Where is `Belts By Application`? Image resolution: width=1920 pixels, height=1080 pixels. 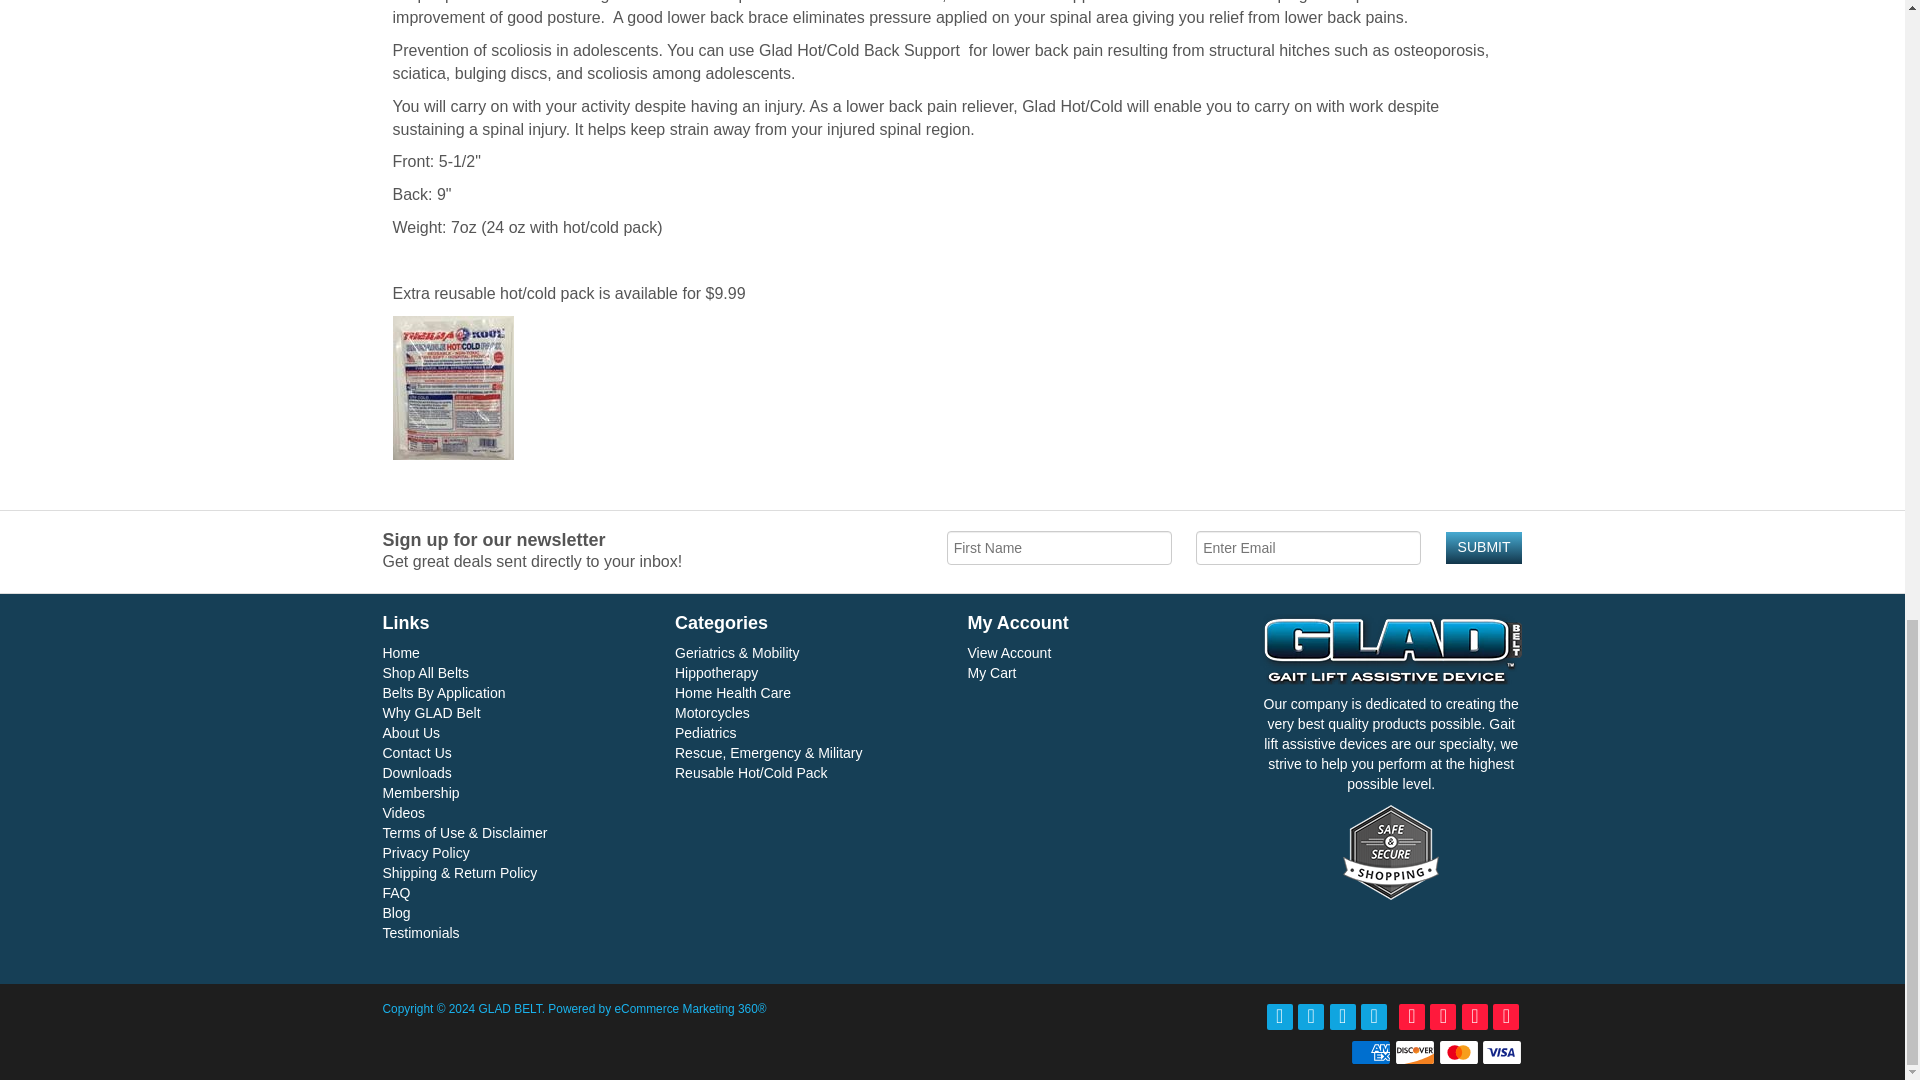 Belts By Application is located at coordinates (443, 692).